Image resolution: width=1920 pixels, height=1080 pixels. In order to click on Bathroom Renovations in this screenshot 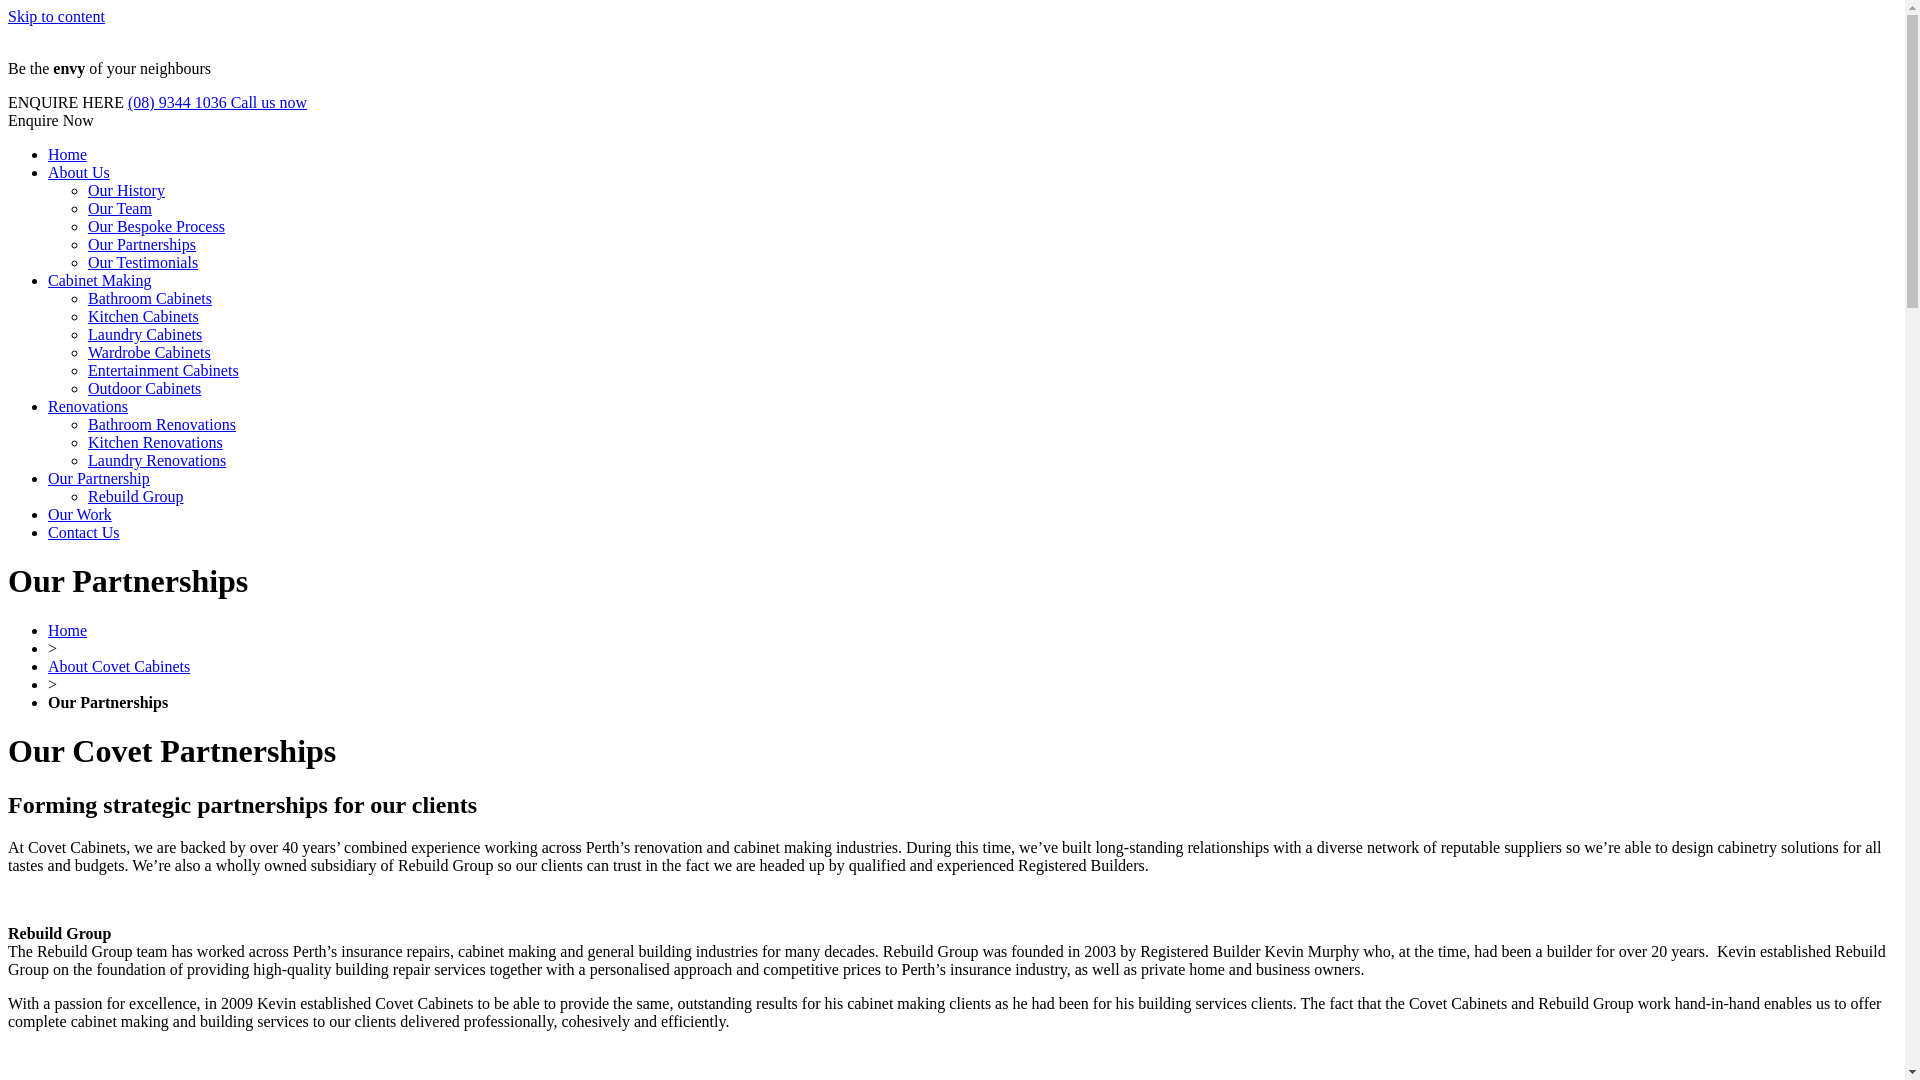, I will do `click(162, 424)`.